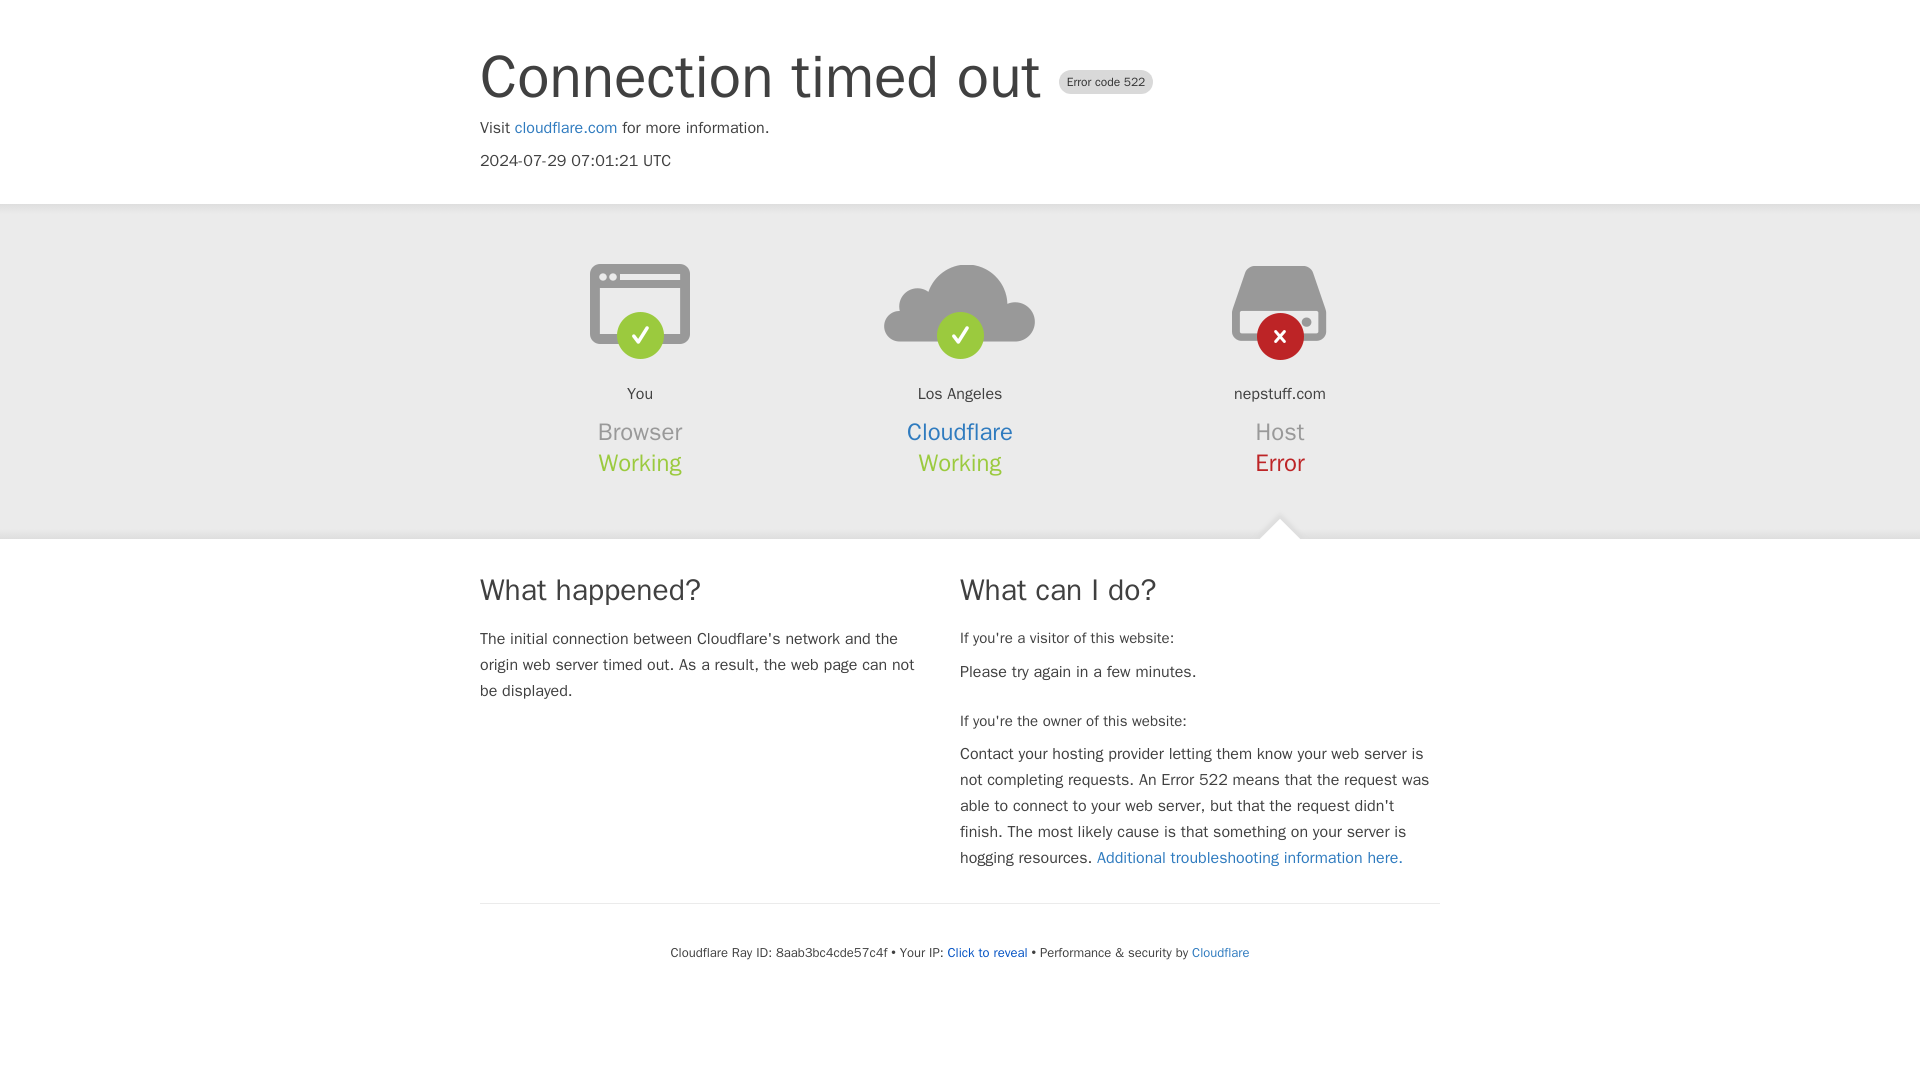 Image resolution: width=1920 pixels, height=1080 pixels. I want to click on Cloudflare, so click(960, 432).